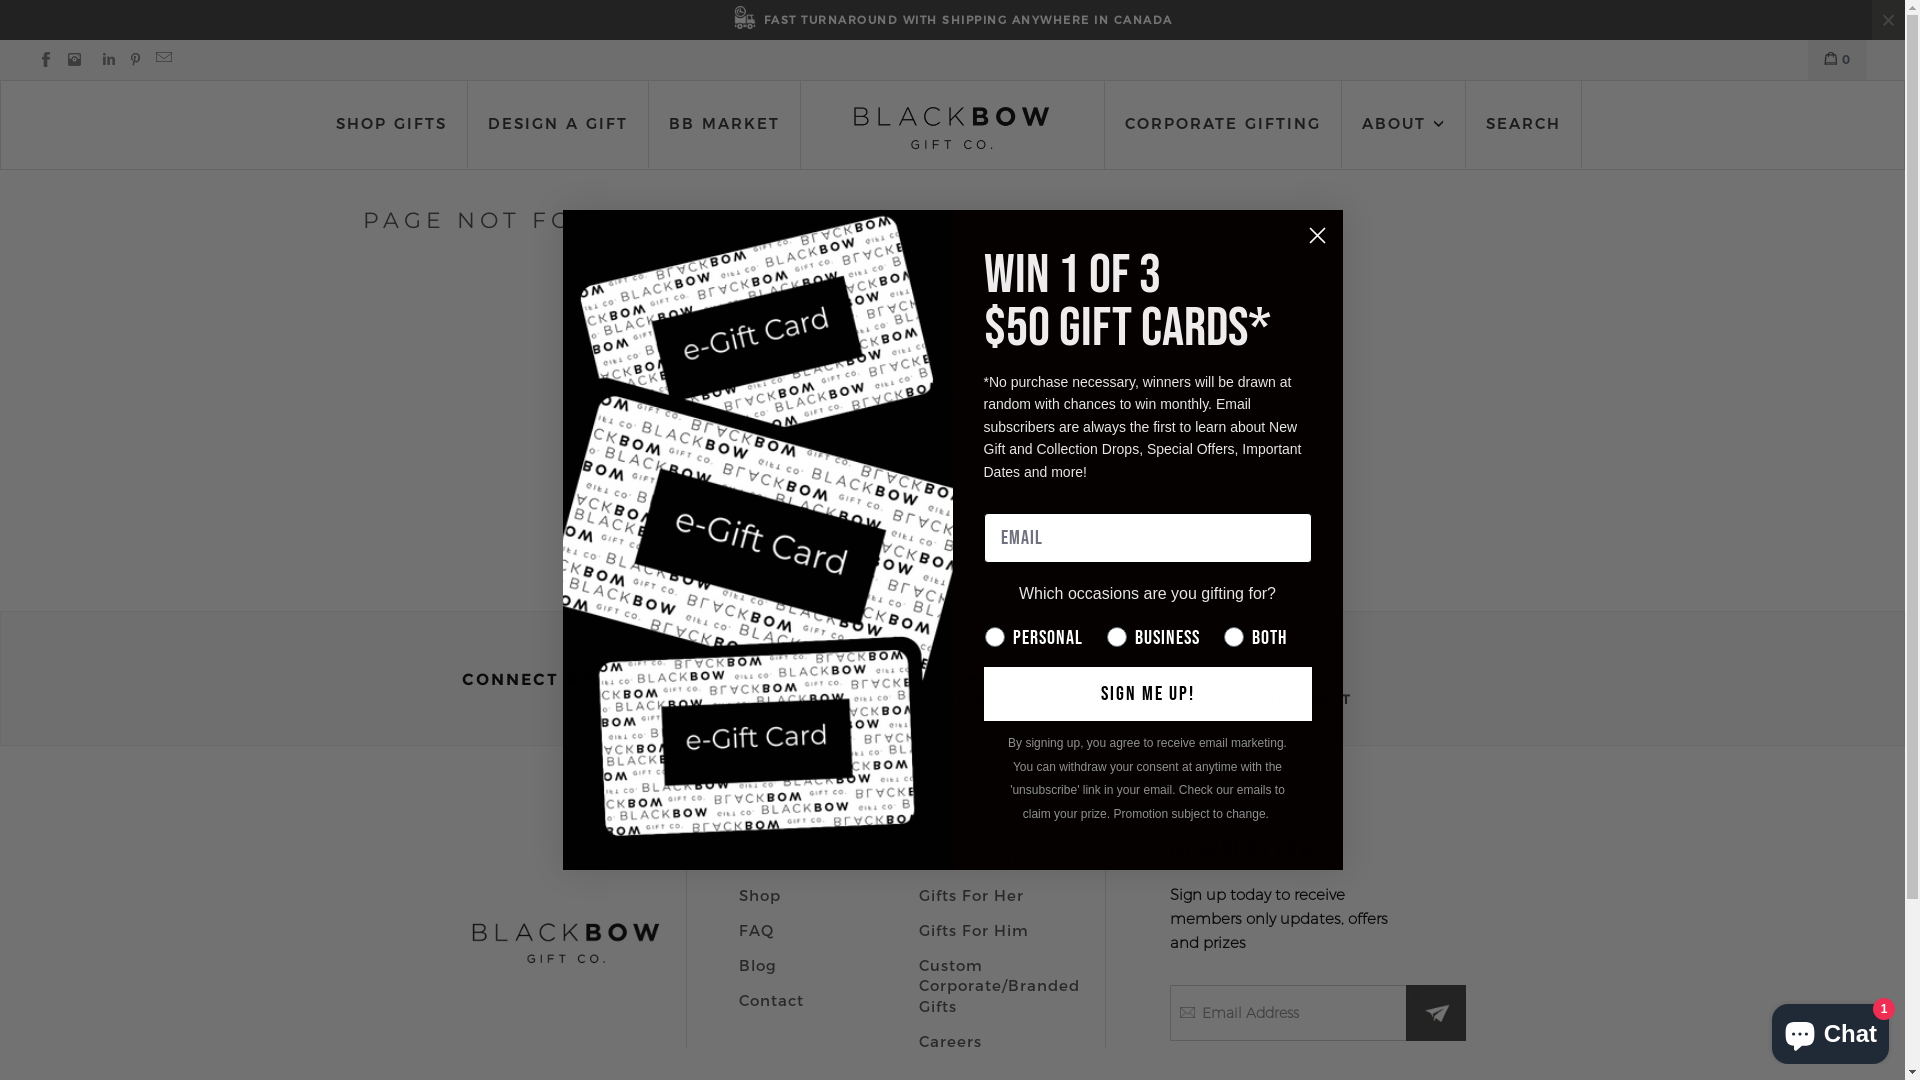 Image resolution: width=1920 pixels, height=1080 pixels. I want to click on Email Black Bow Gift Co., so click(149, 60).